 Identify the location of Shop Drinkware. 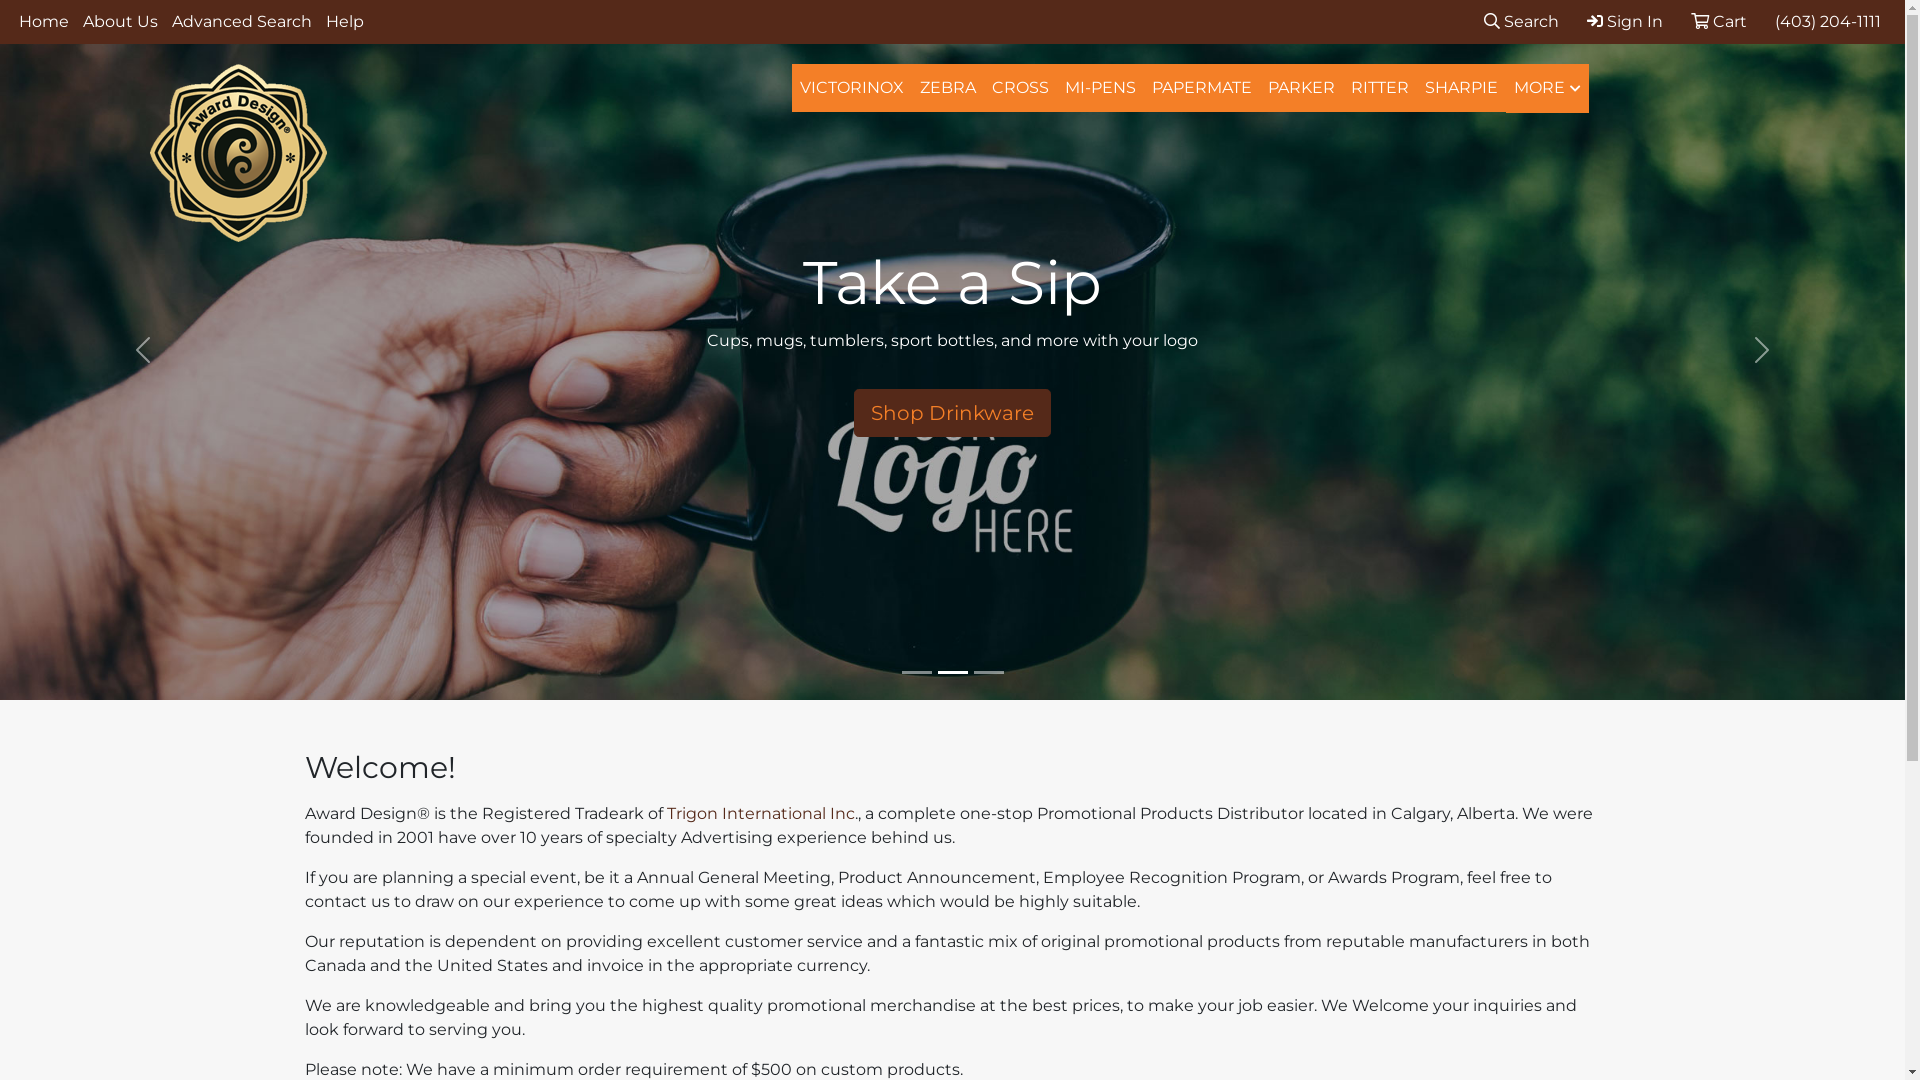
(952, 413).